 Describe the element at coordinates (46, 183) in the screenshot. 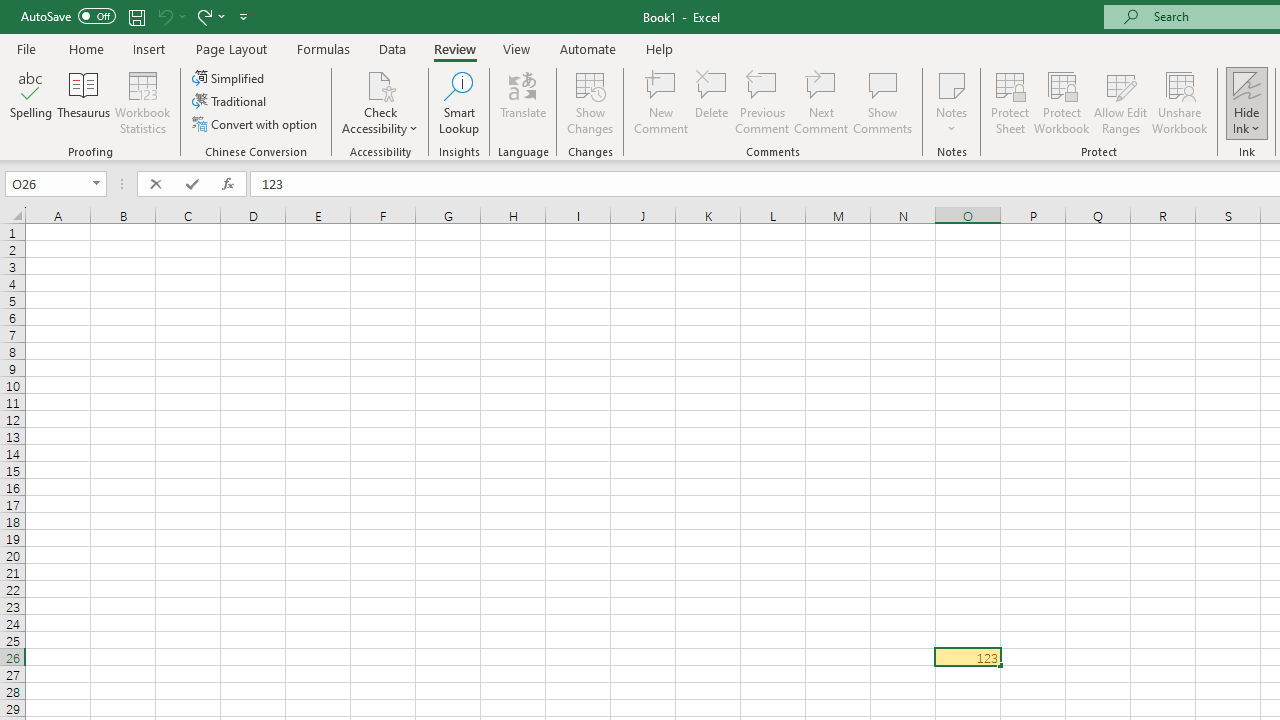

I see `Name Box` at that location.